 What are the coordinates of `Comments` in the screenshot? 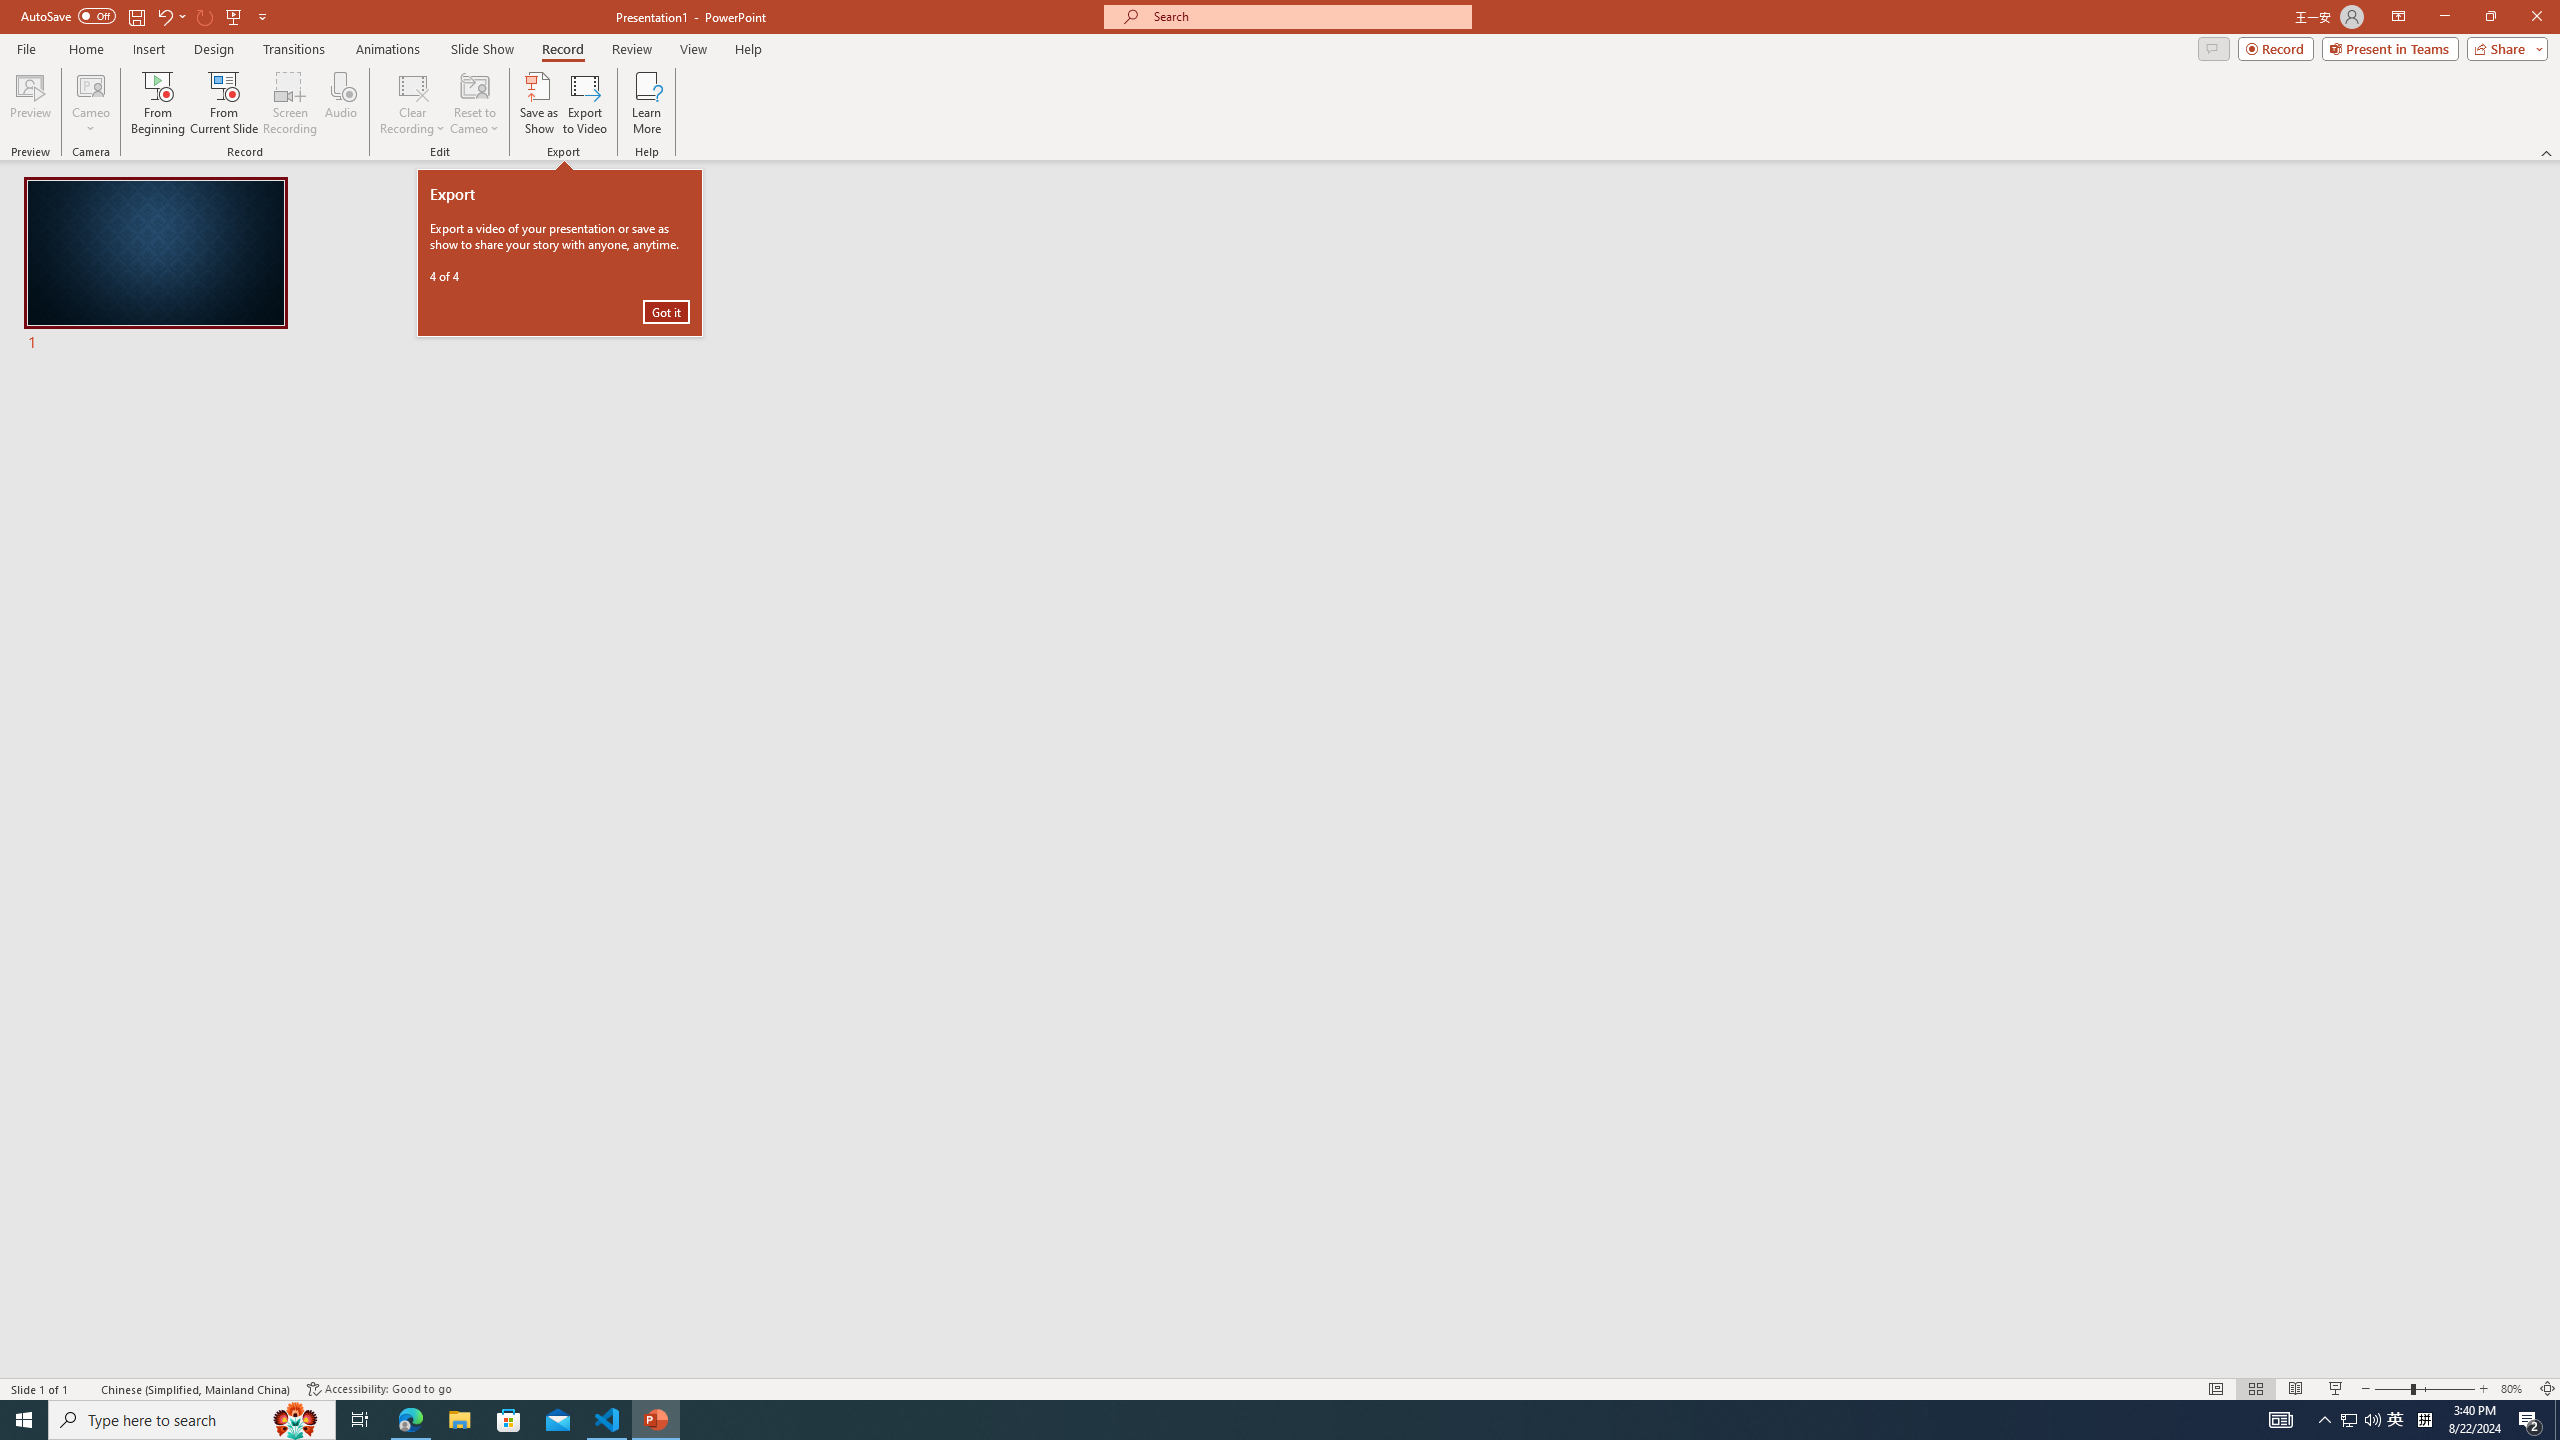 It's located at (2214, 48).